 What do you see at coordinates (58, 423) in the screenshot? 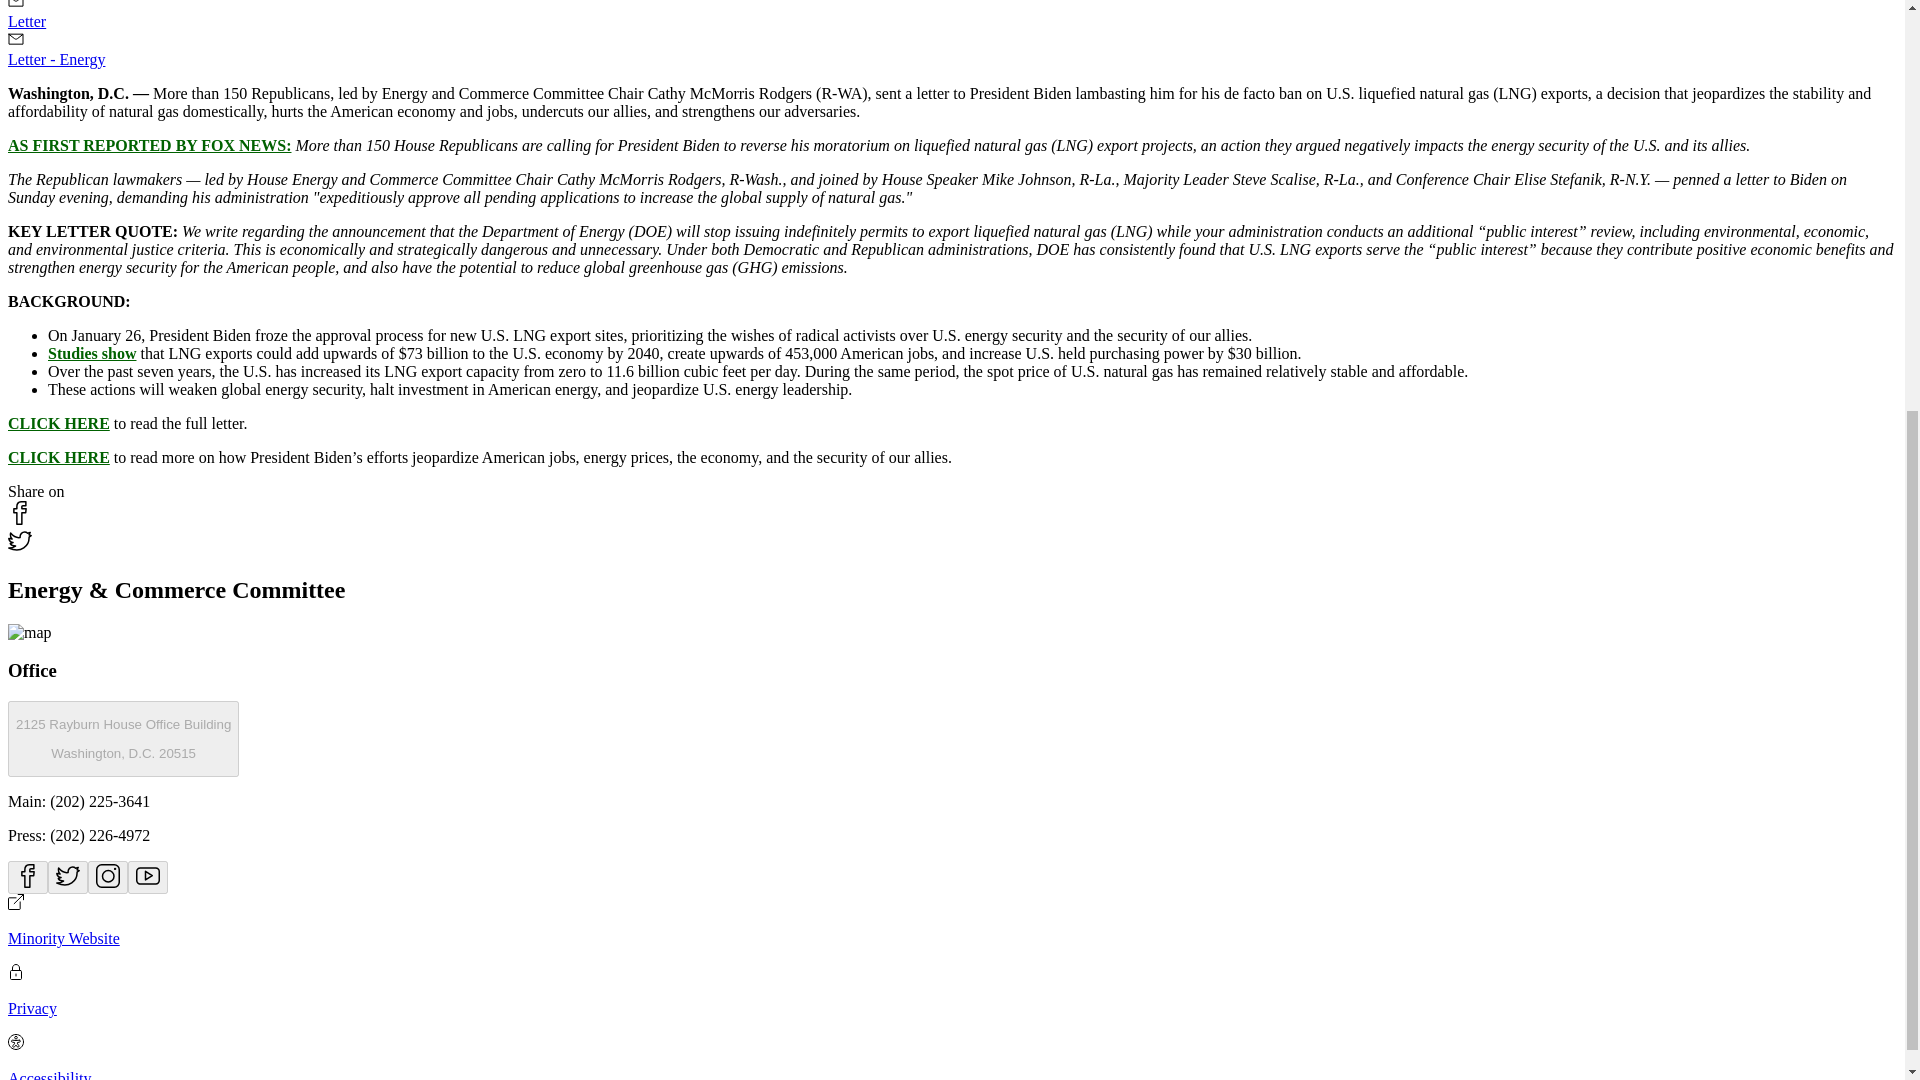
I see `AS FIRST REPORTED BY FOX NEWS:` at bounding box center [58, 423].